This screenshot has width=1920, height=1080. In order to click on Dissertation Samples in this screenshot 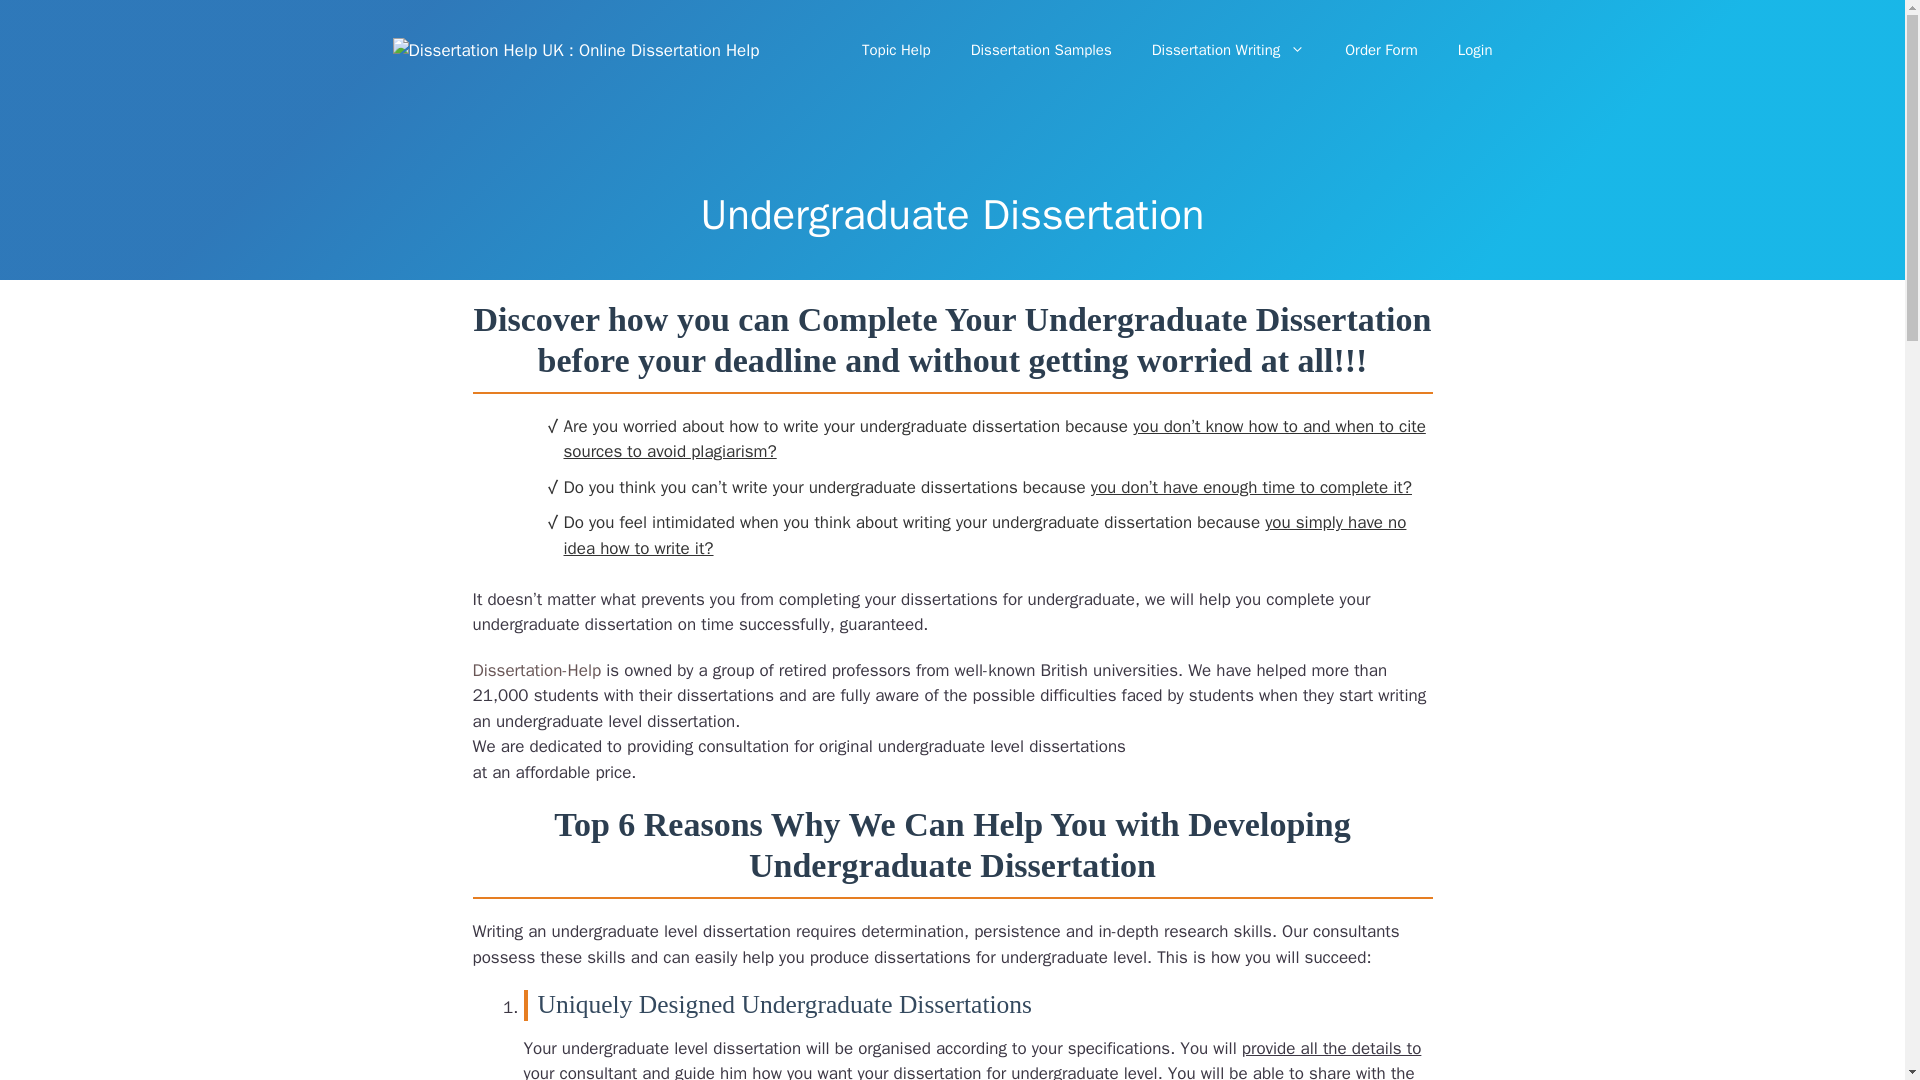, I will do `click(1041, 50)`.